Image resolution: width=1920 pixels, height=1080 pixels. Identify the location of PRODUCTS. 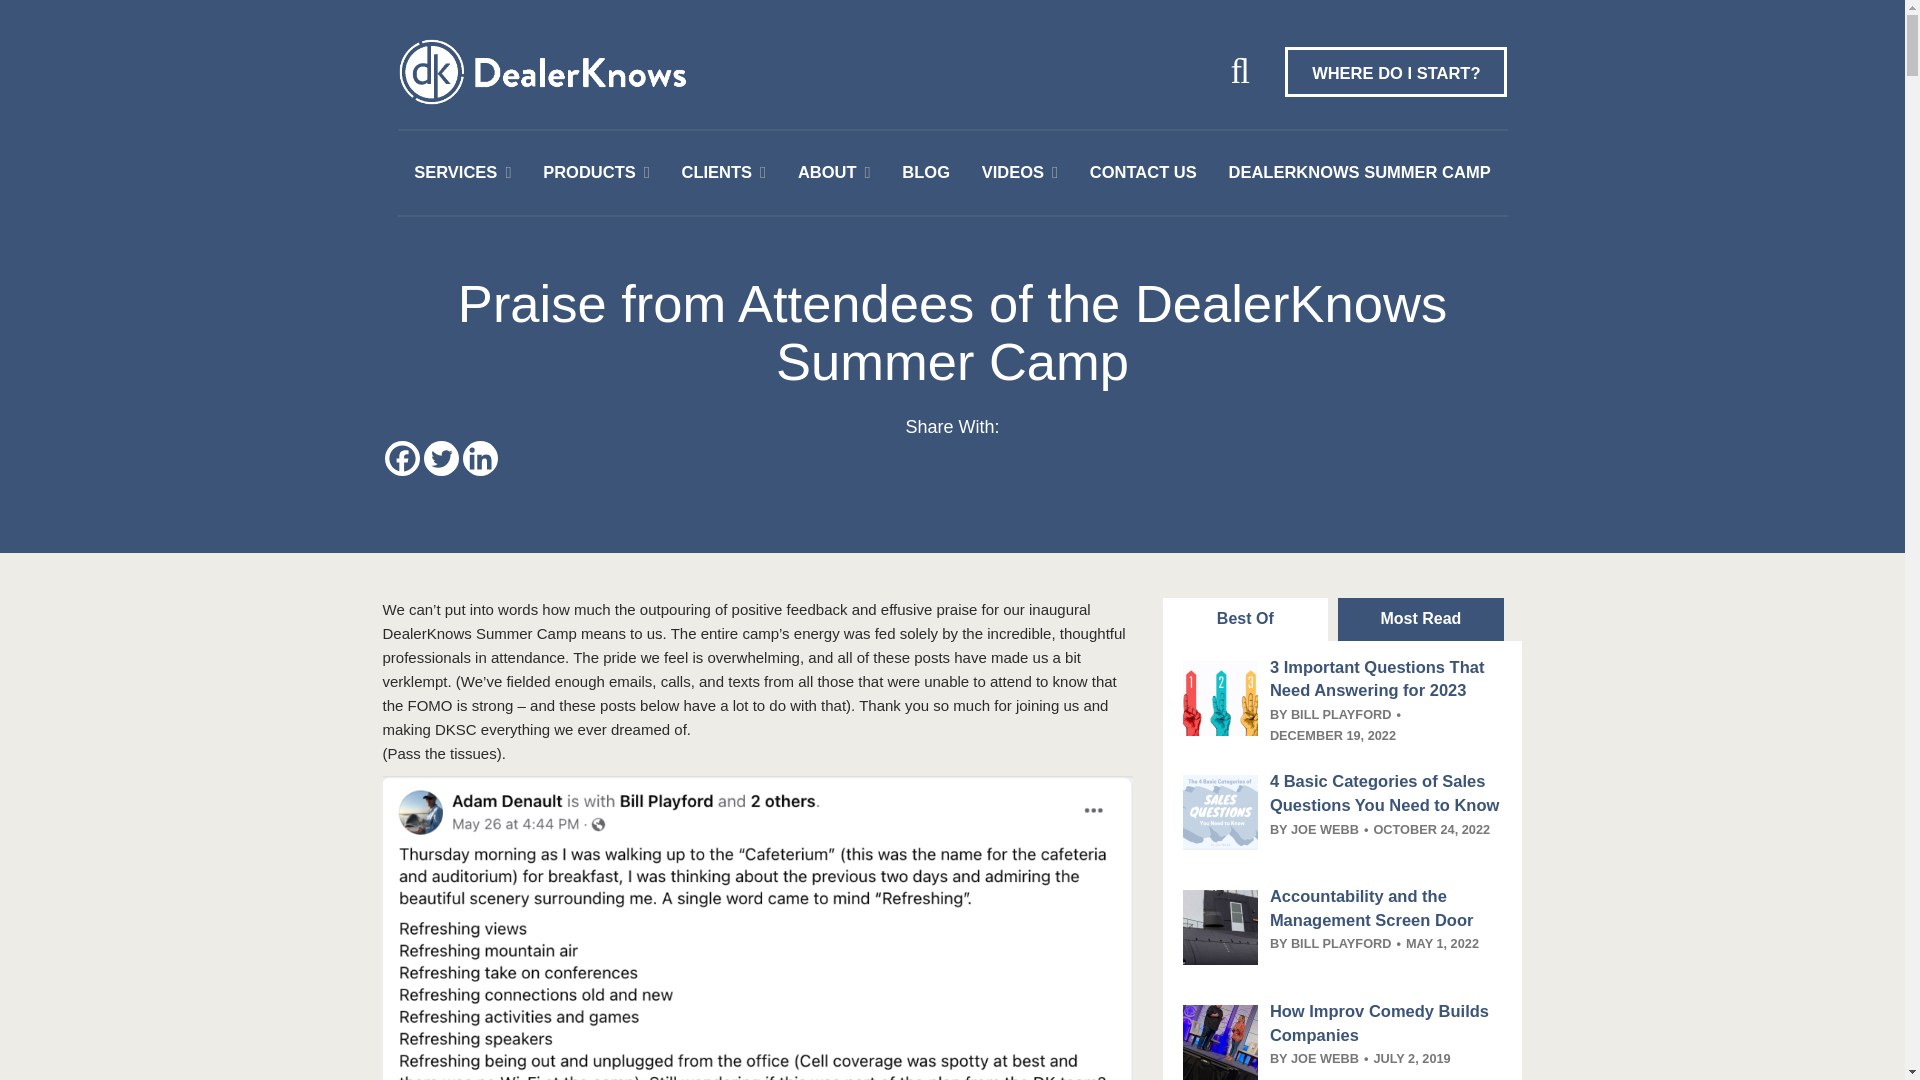
(589, 172).